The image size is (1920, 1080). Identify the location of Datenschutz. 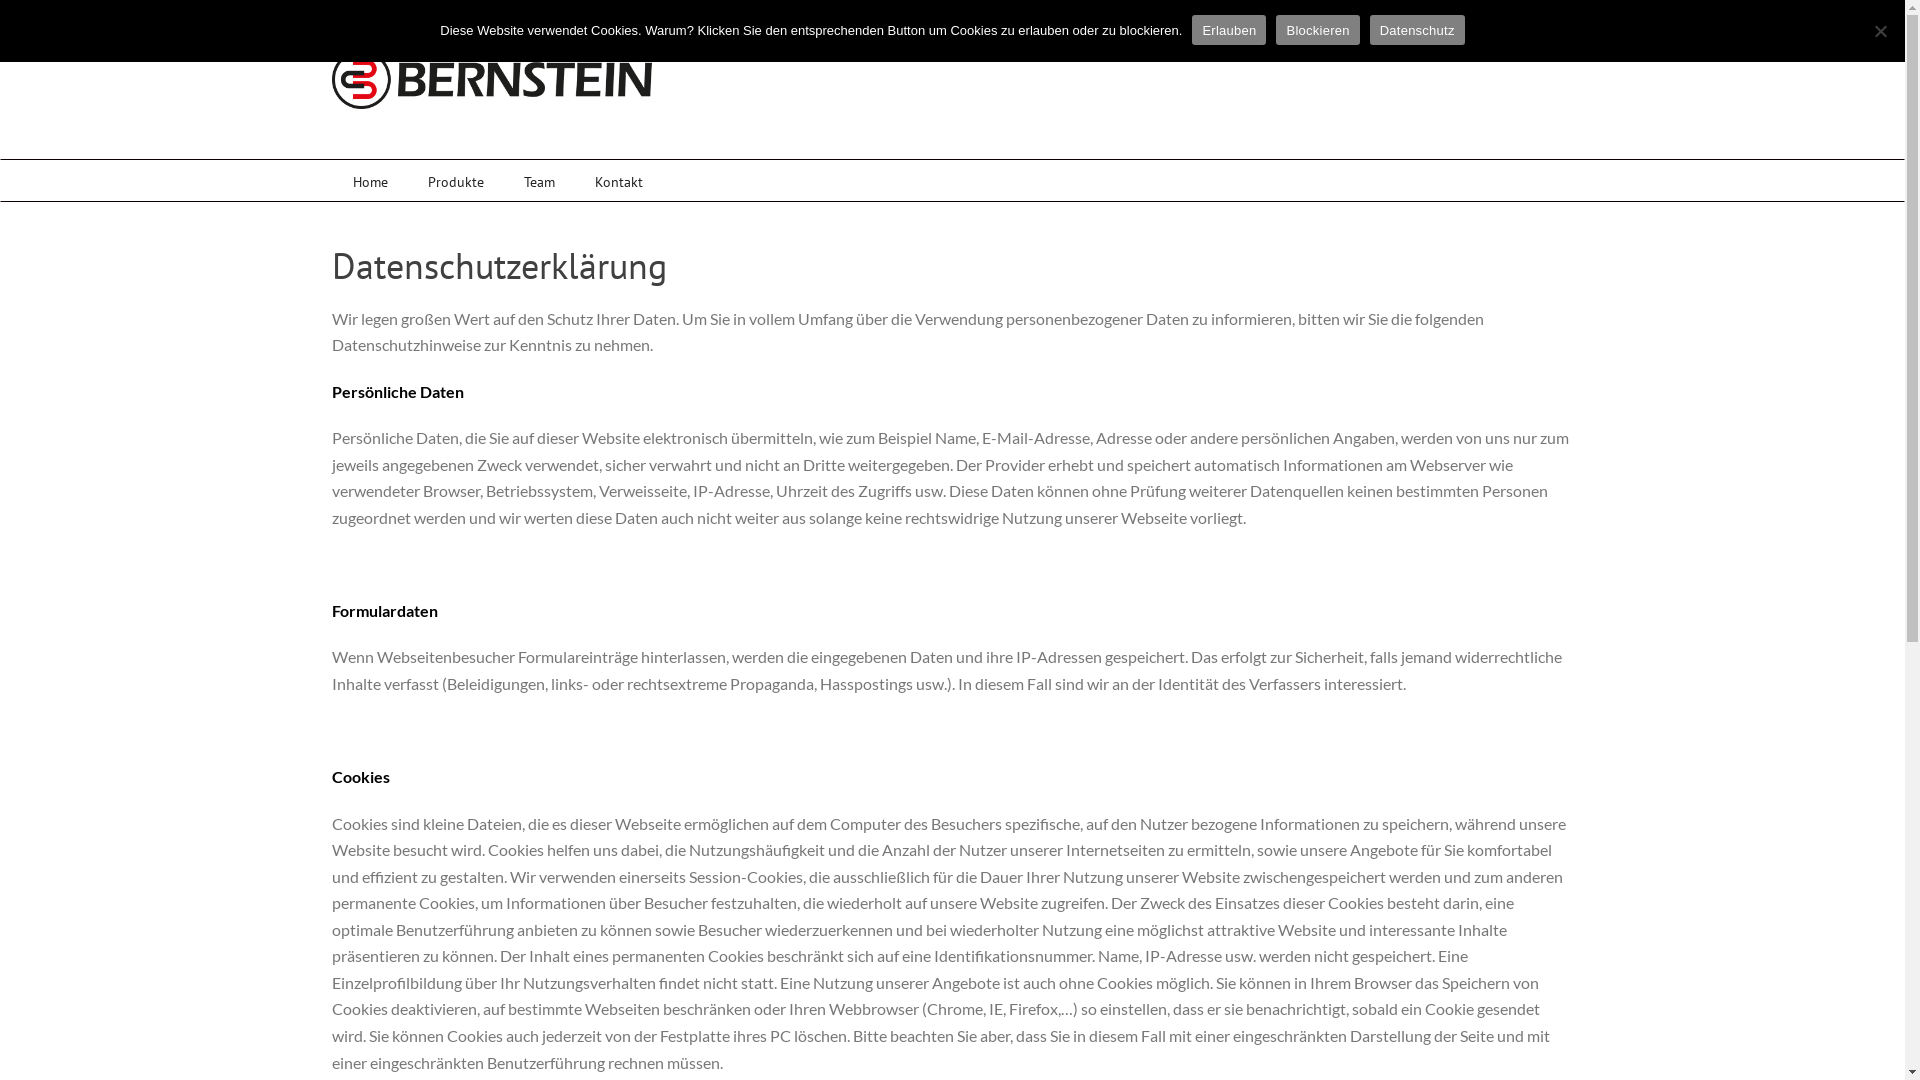
(693, 1050).